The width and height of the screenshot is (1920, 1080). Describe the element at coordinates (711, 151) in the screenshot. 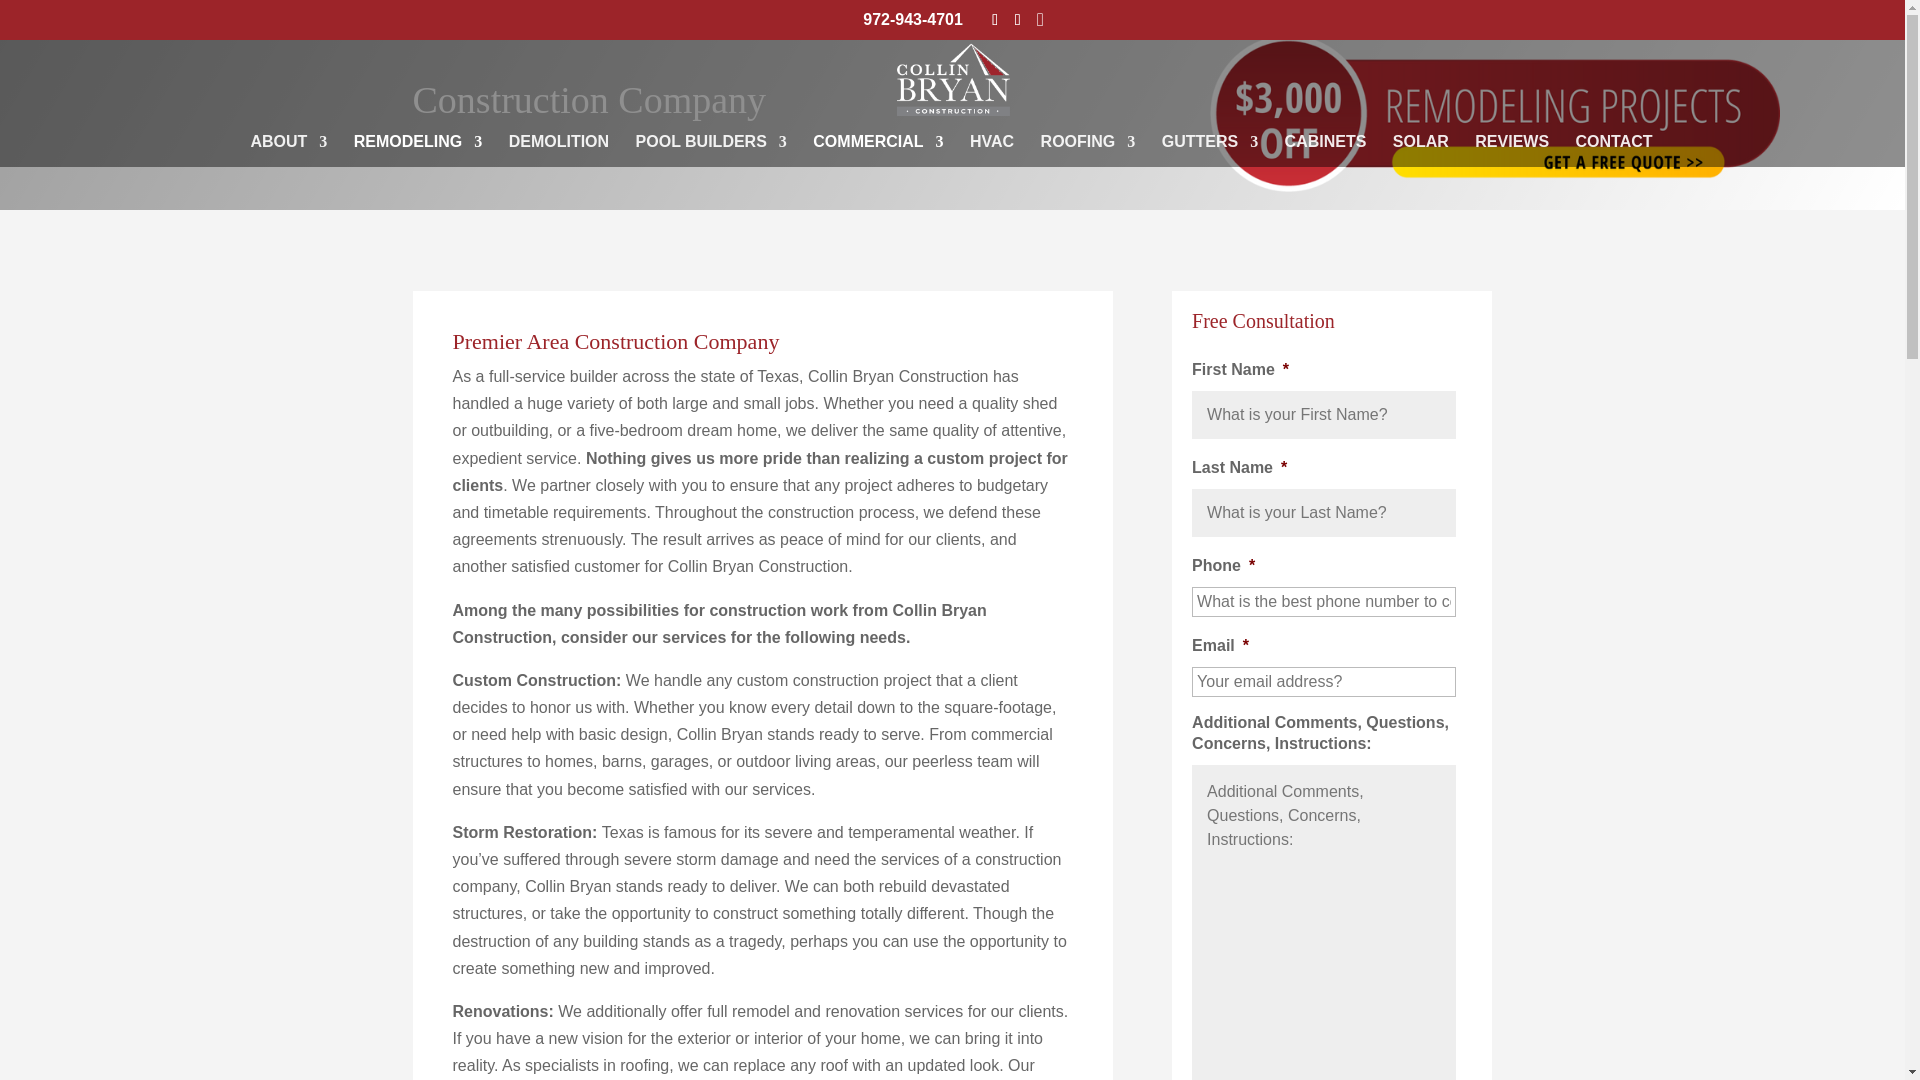

I see `POOL BUILDERS` at that location.